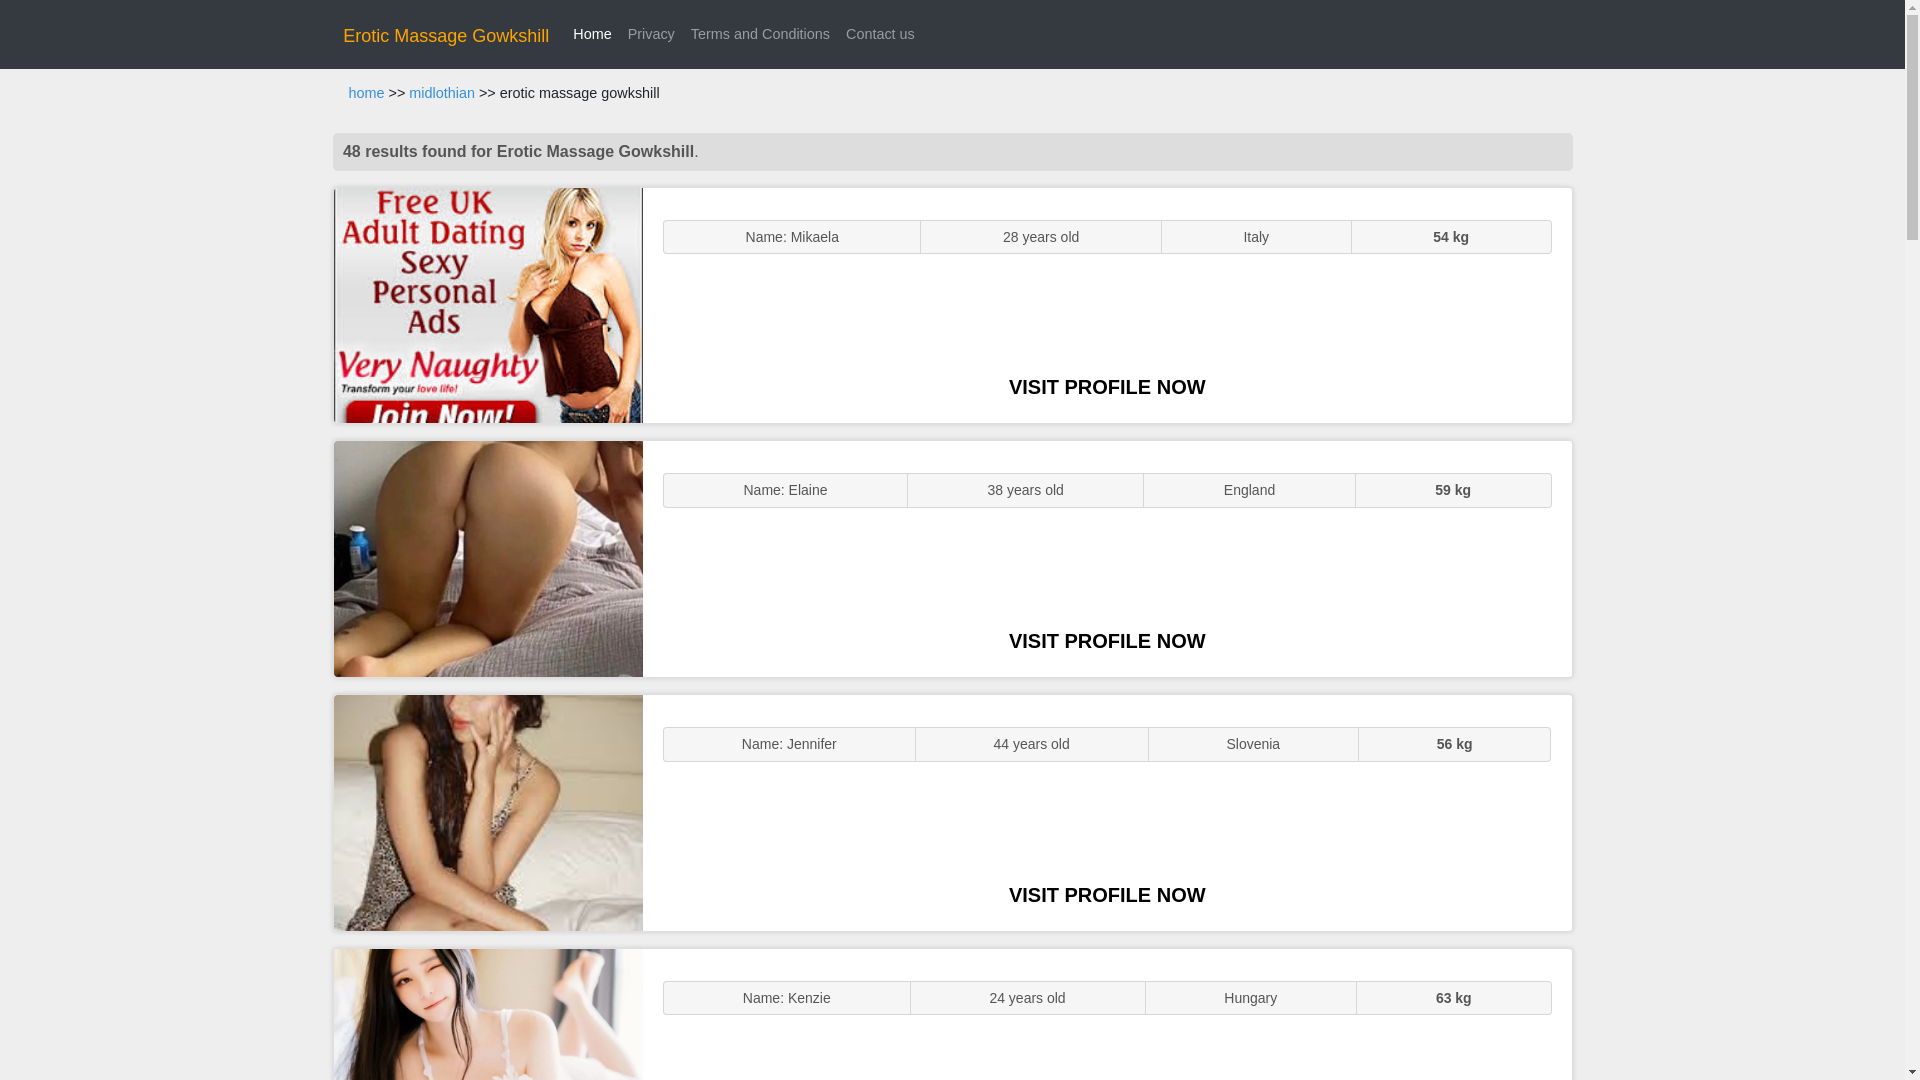 This screenshot has height=1080, width=1920. Describe the element at coordinates (1107, 386) in the screenshot. I see `VISIT PROFILE NOW` at that location.